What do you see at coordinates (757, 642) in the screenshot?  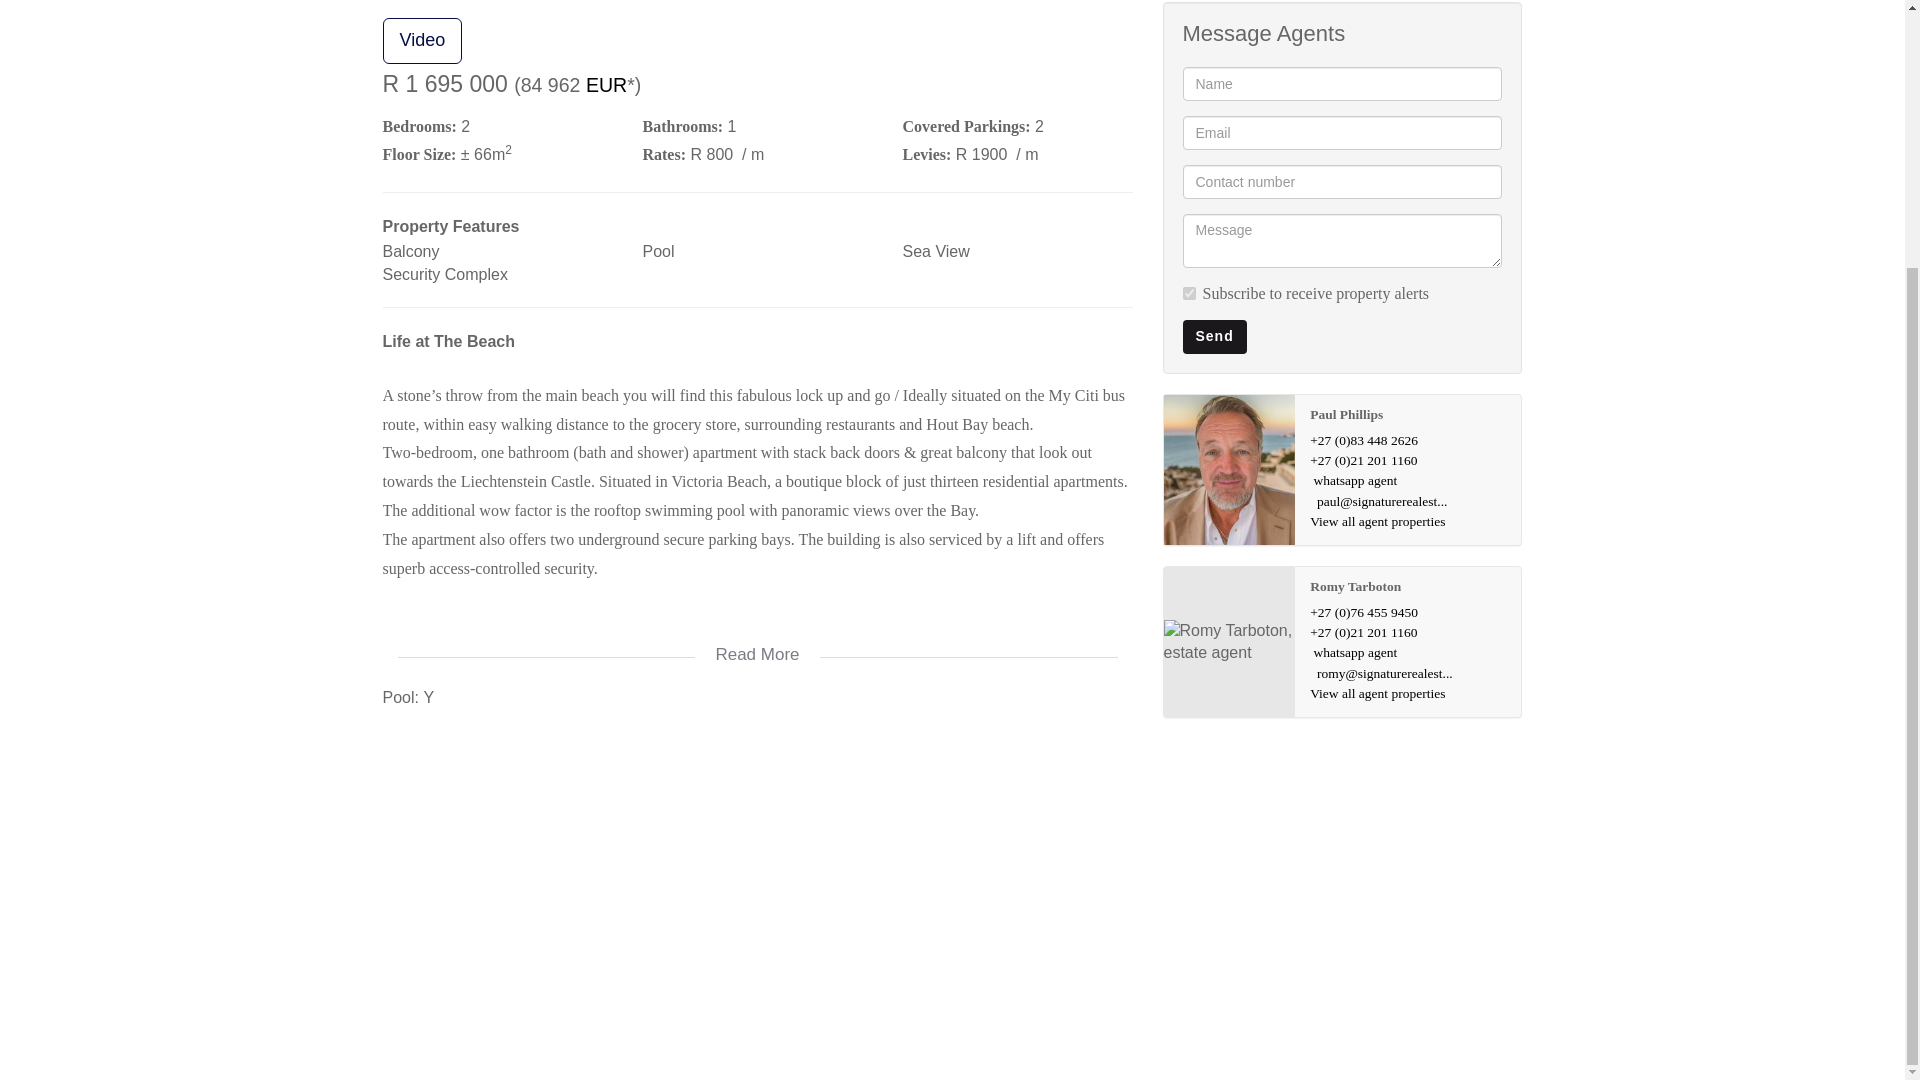 I see `Read More` at bounding box center [757, 642].